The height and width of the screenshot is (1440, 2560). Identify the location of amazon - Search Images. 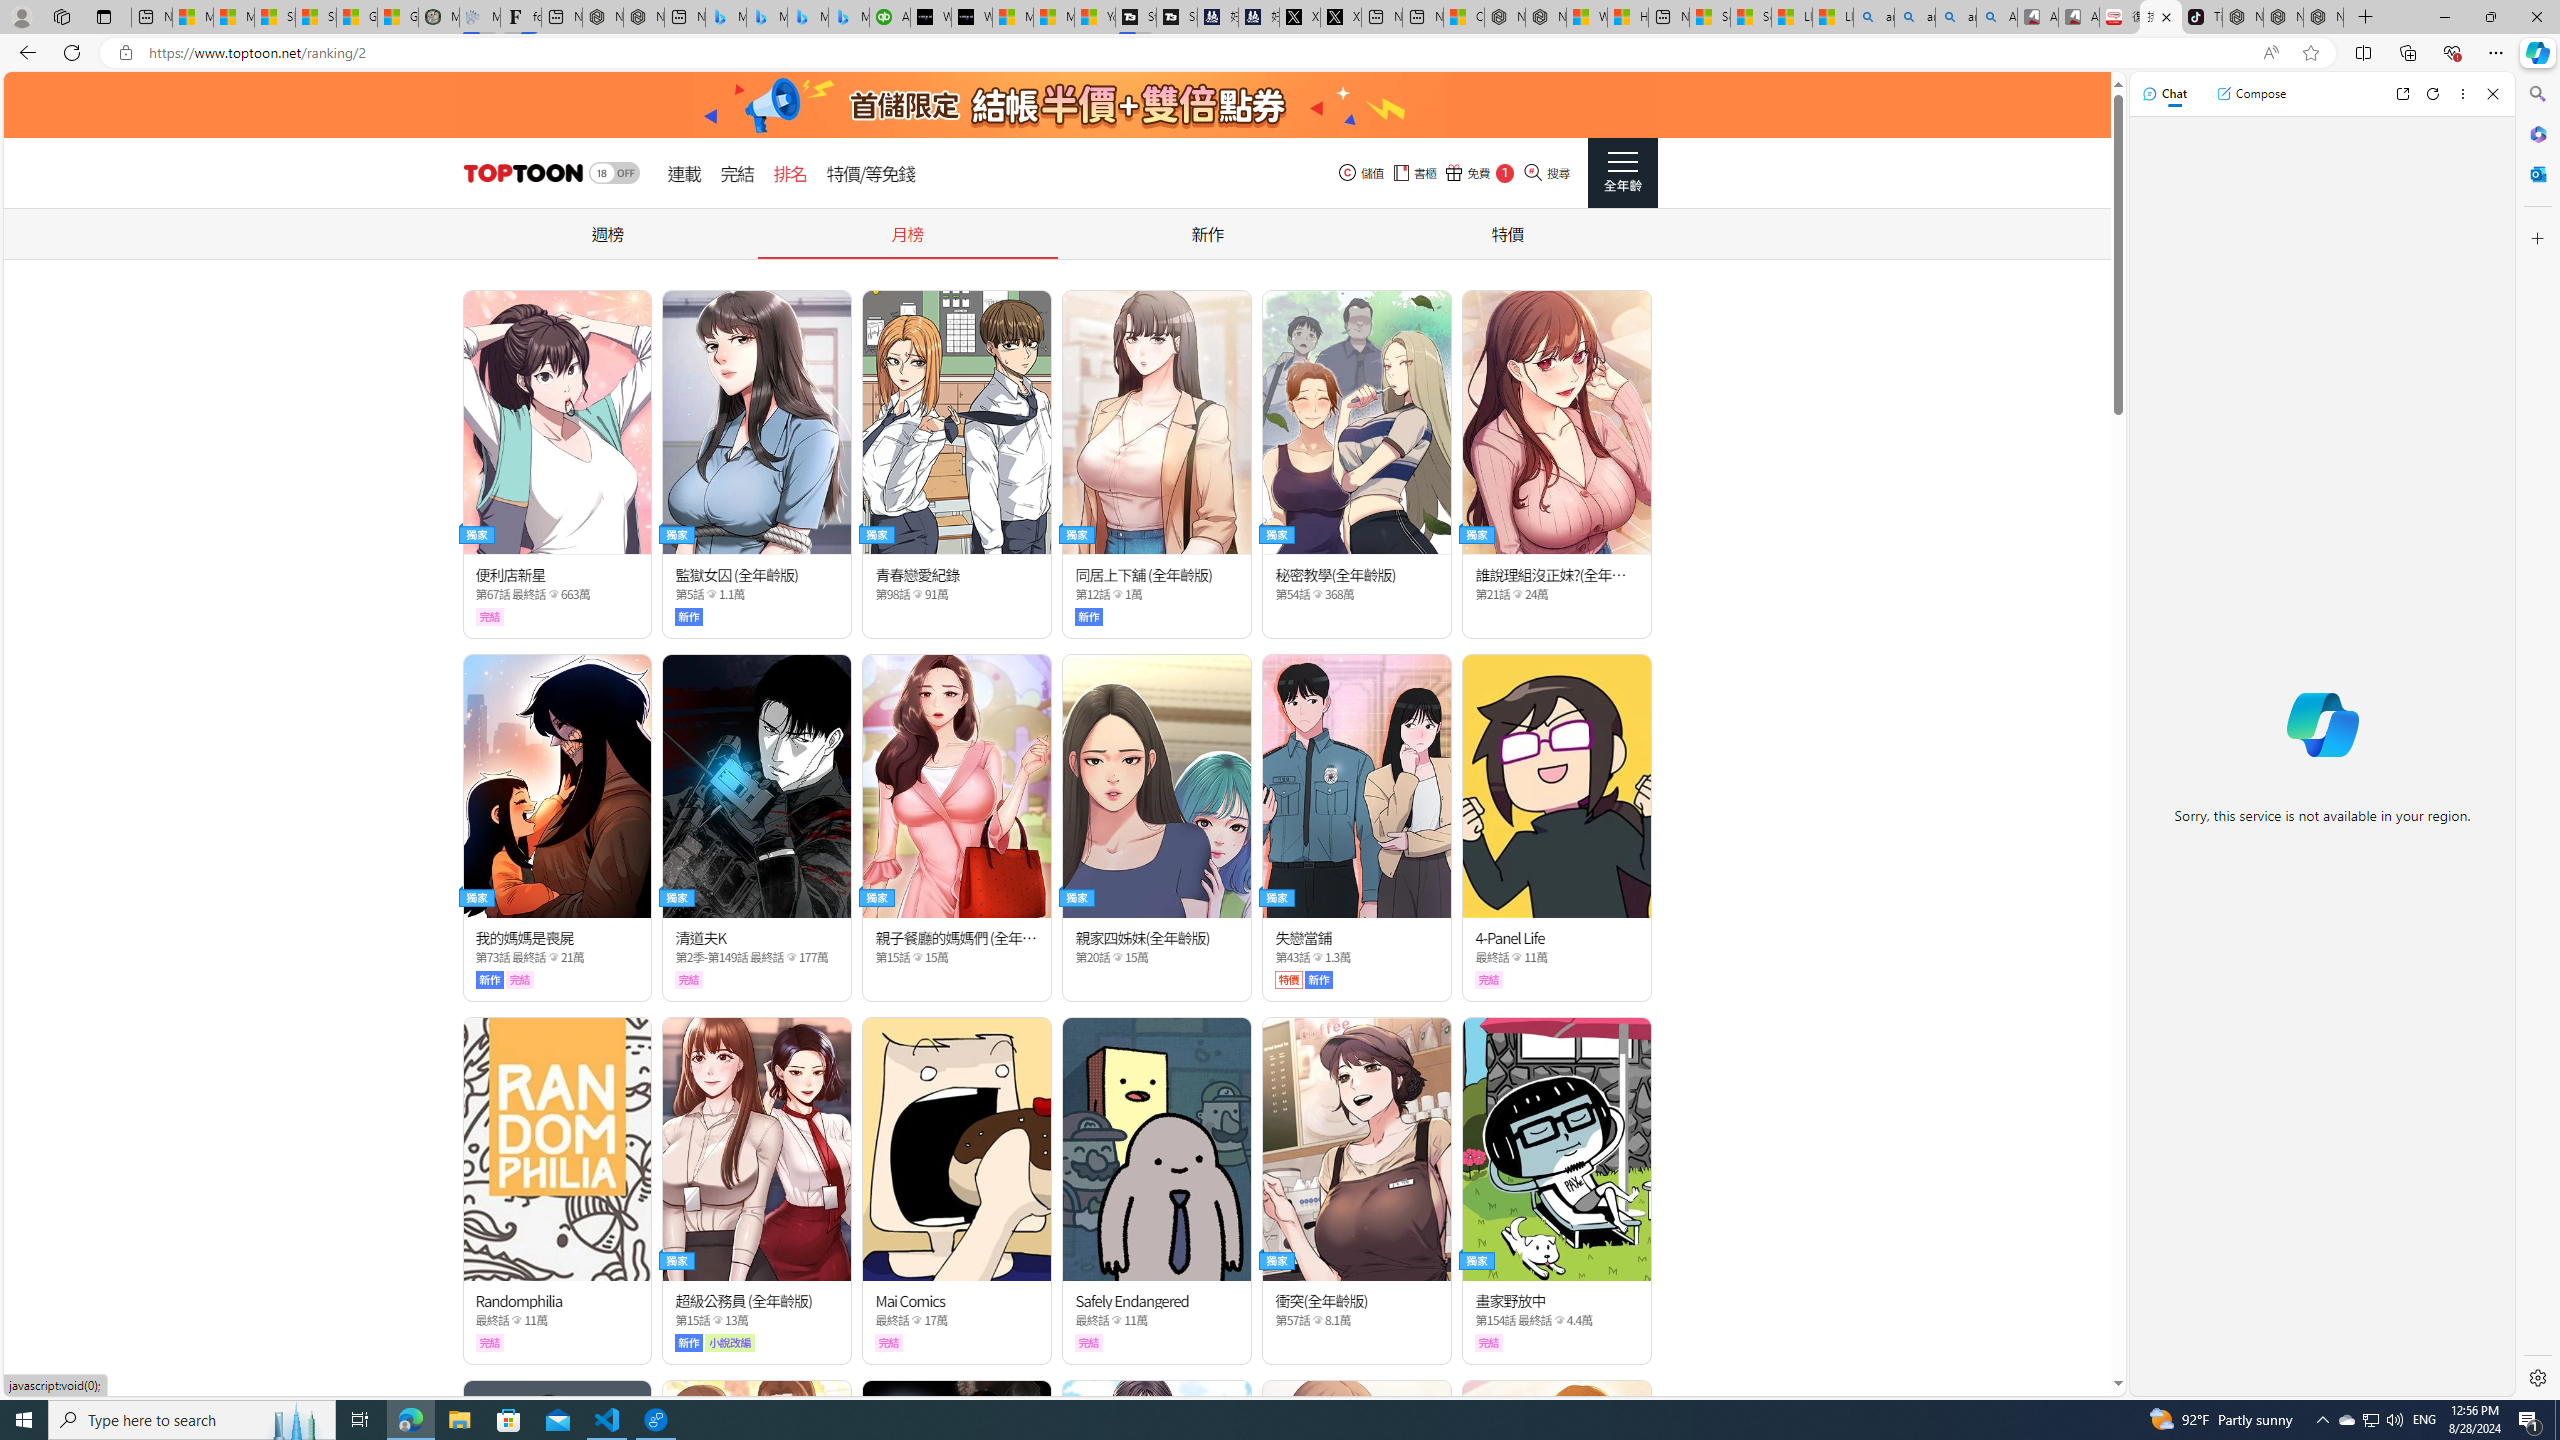
(1956, 17).